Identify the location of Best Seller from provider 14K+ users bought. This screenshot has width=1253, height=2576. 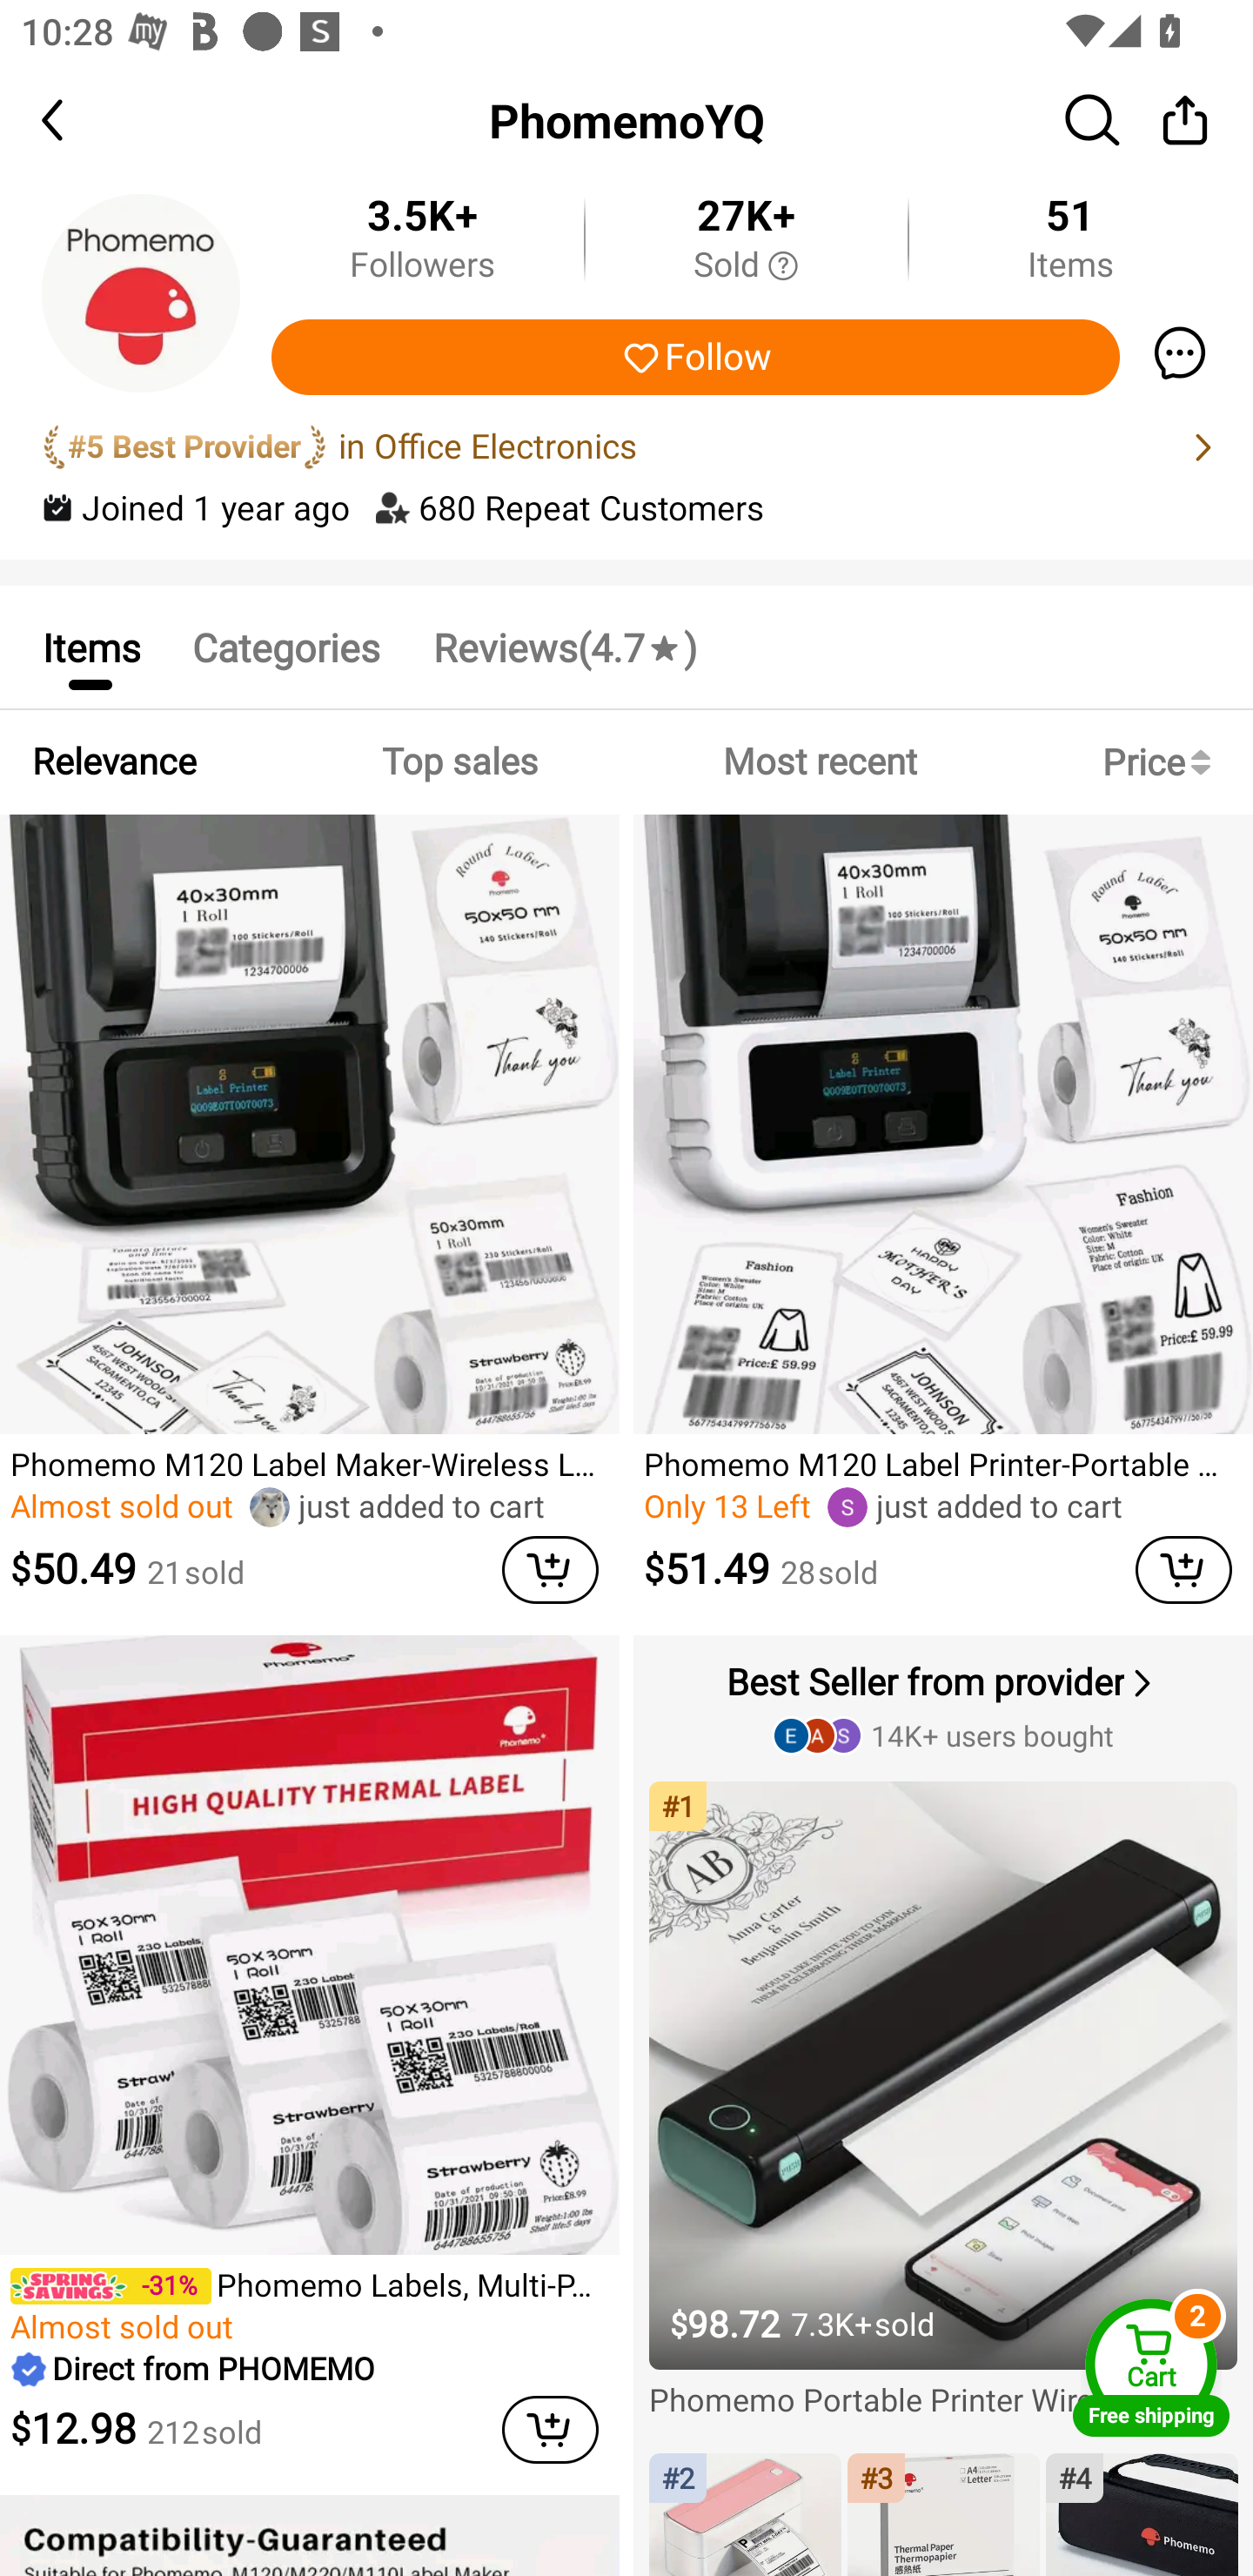
(946, 1705).